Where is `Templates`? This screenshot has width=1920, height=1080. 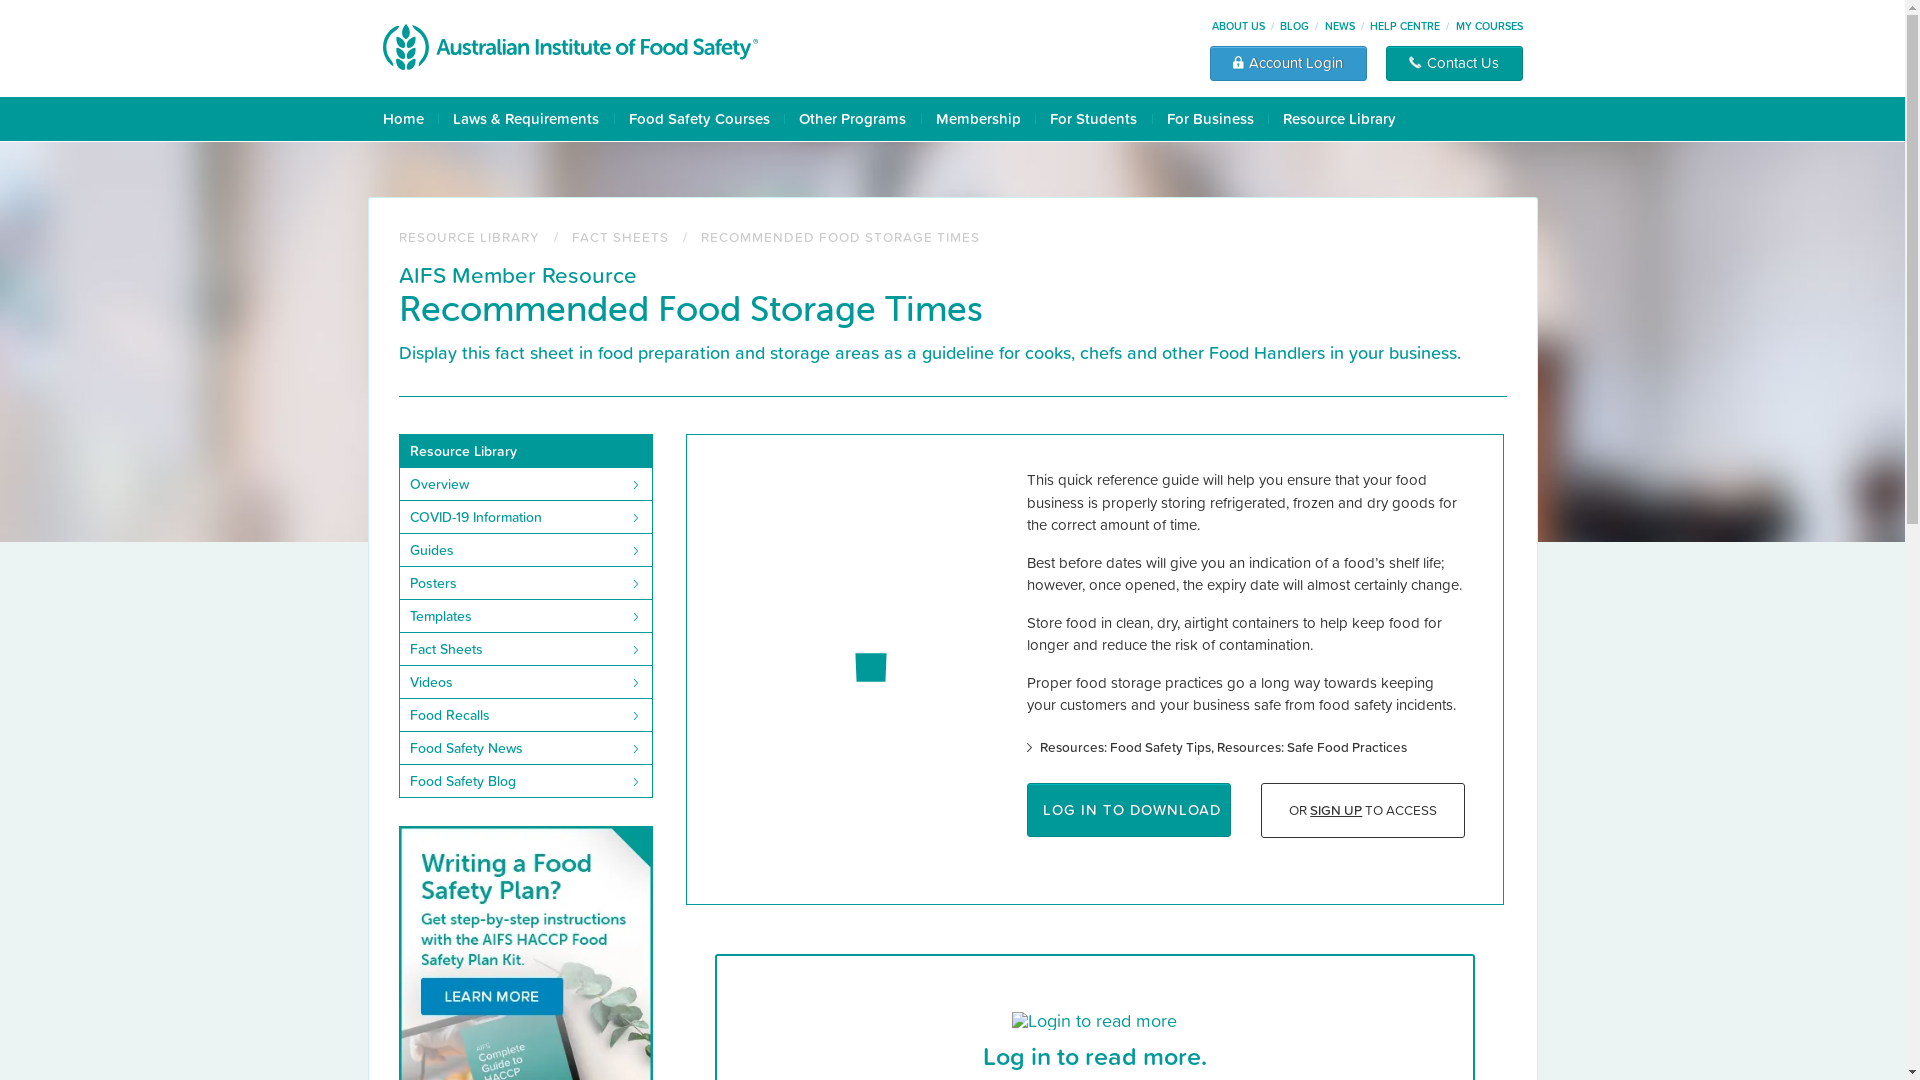 Templates is located at coordinates (526, 616).